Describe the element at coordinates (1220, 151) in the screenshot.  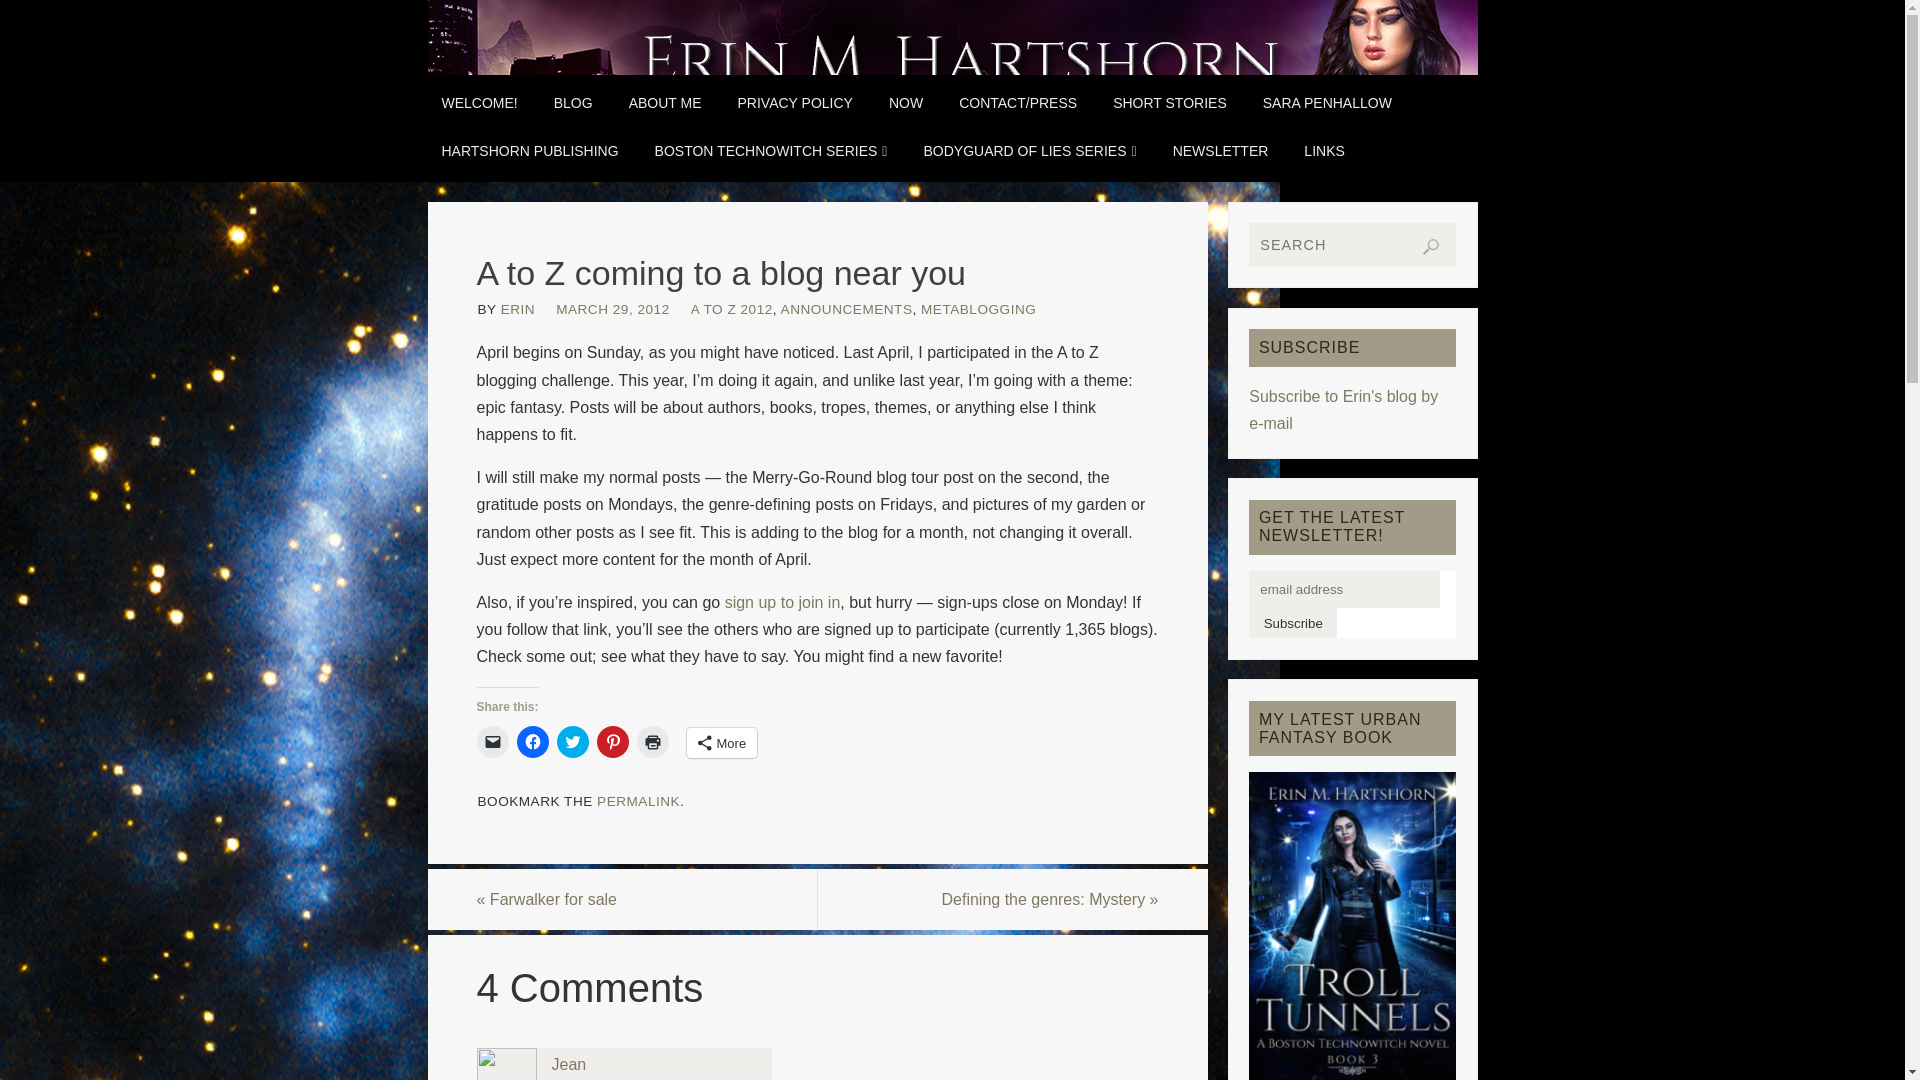
I see `NEWSLETTER` at that location.